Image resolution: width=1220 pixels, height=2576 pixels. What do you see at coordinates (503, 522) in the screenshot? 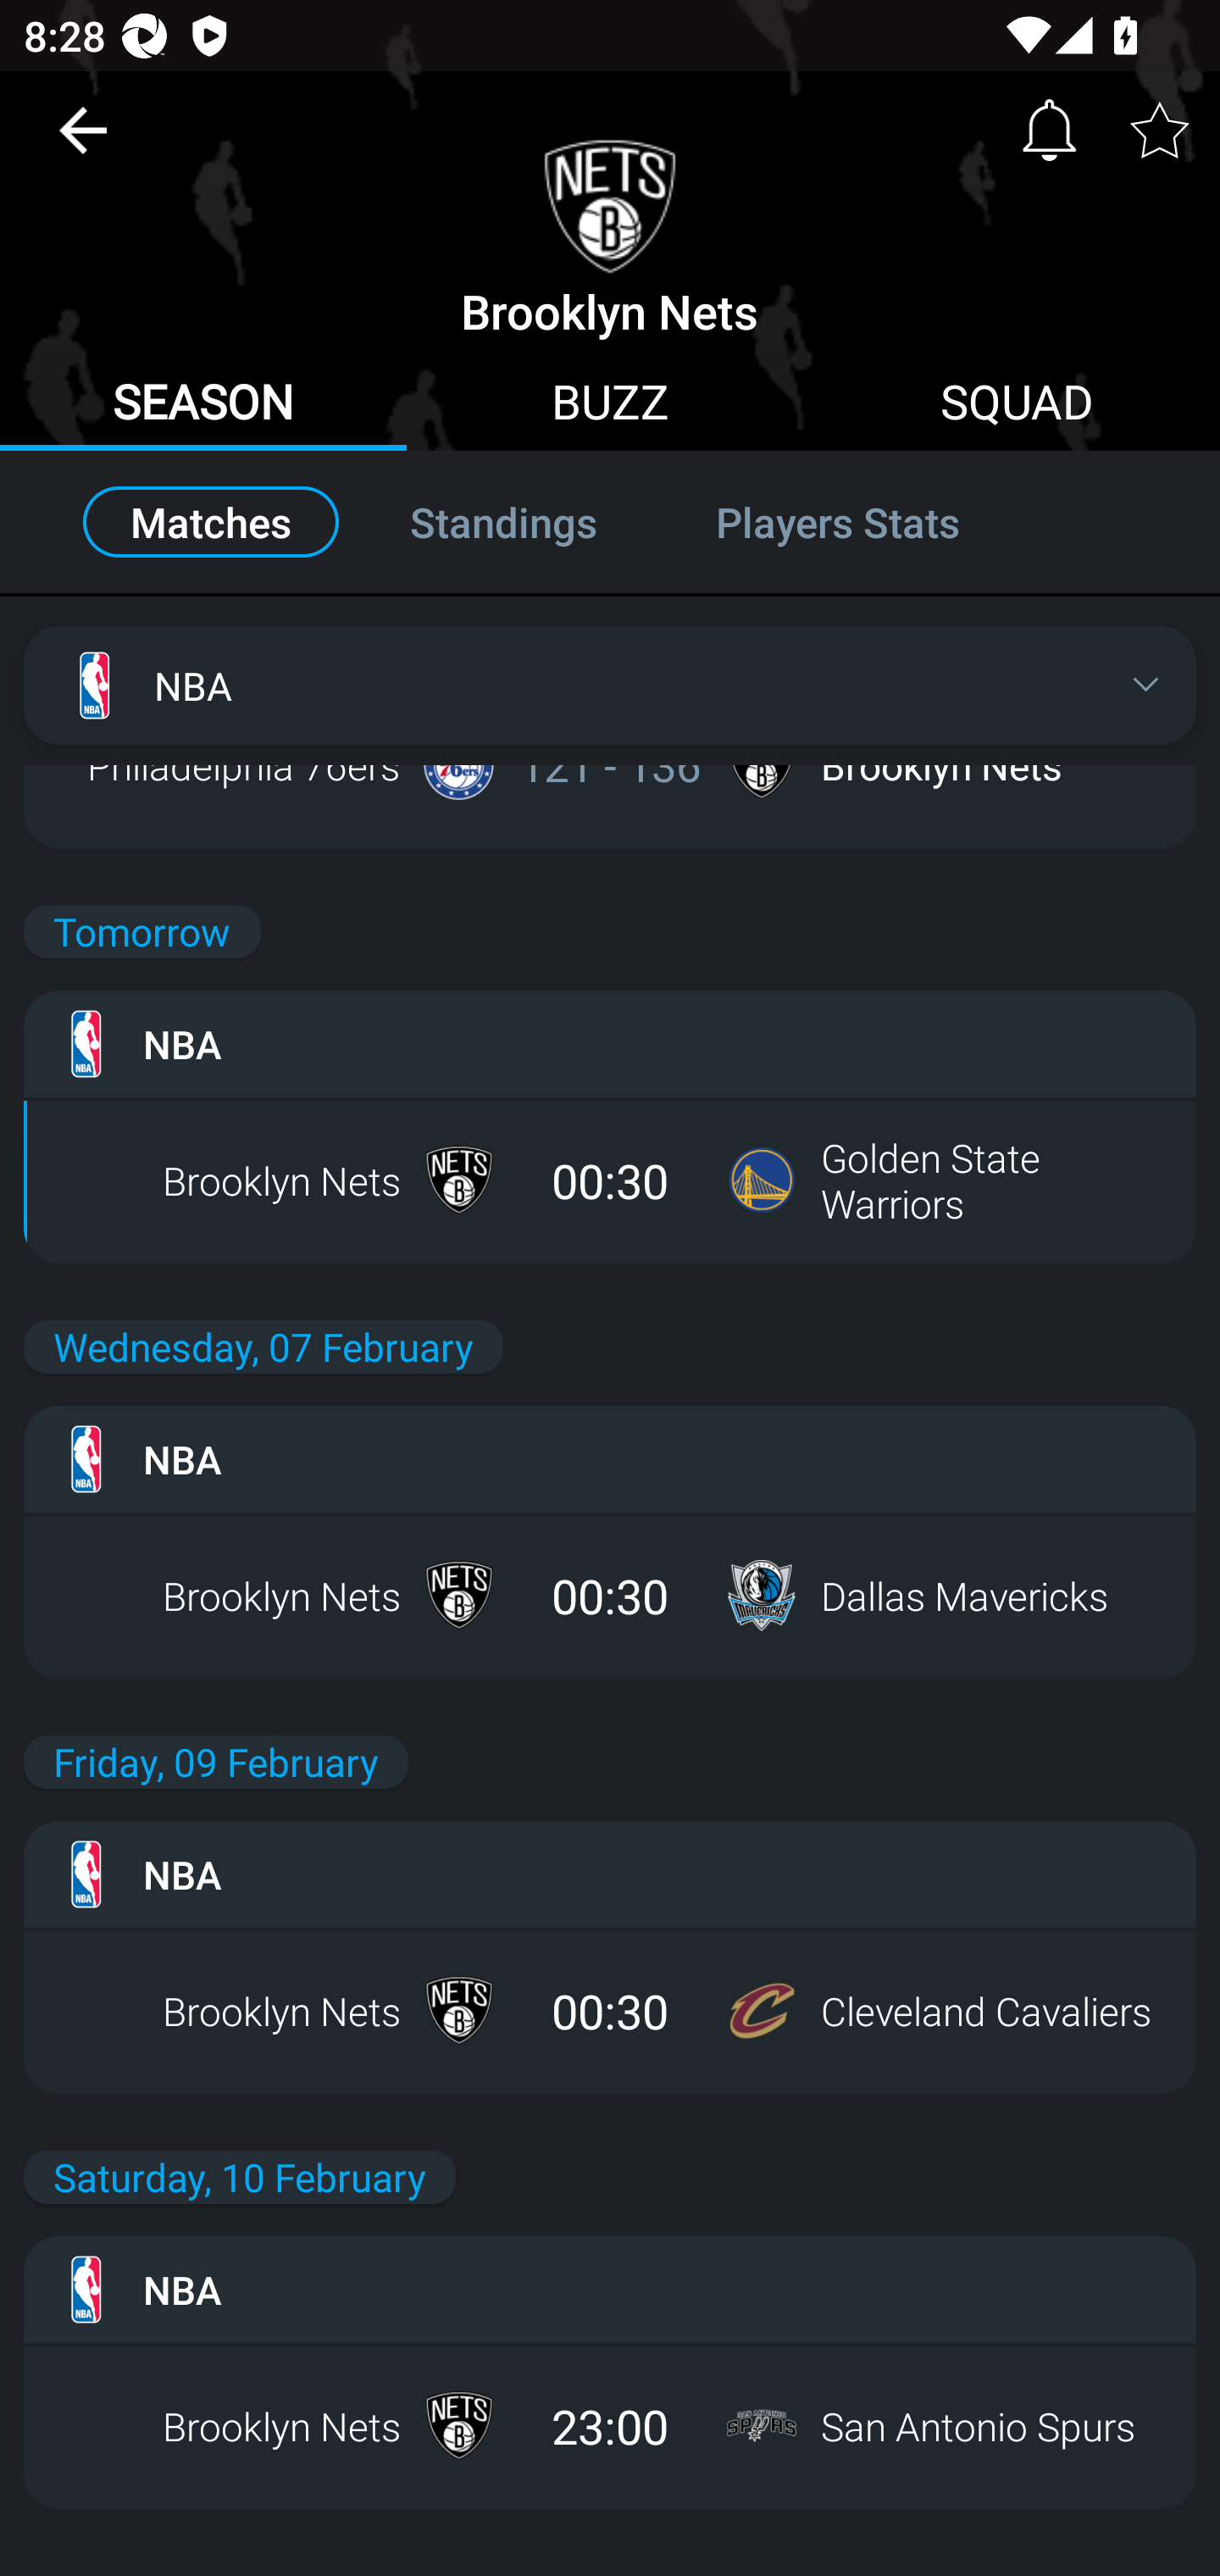
I see `Standings` at bounding box center [503, 522].